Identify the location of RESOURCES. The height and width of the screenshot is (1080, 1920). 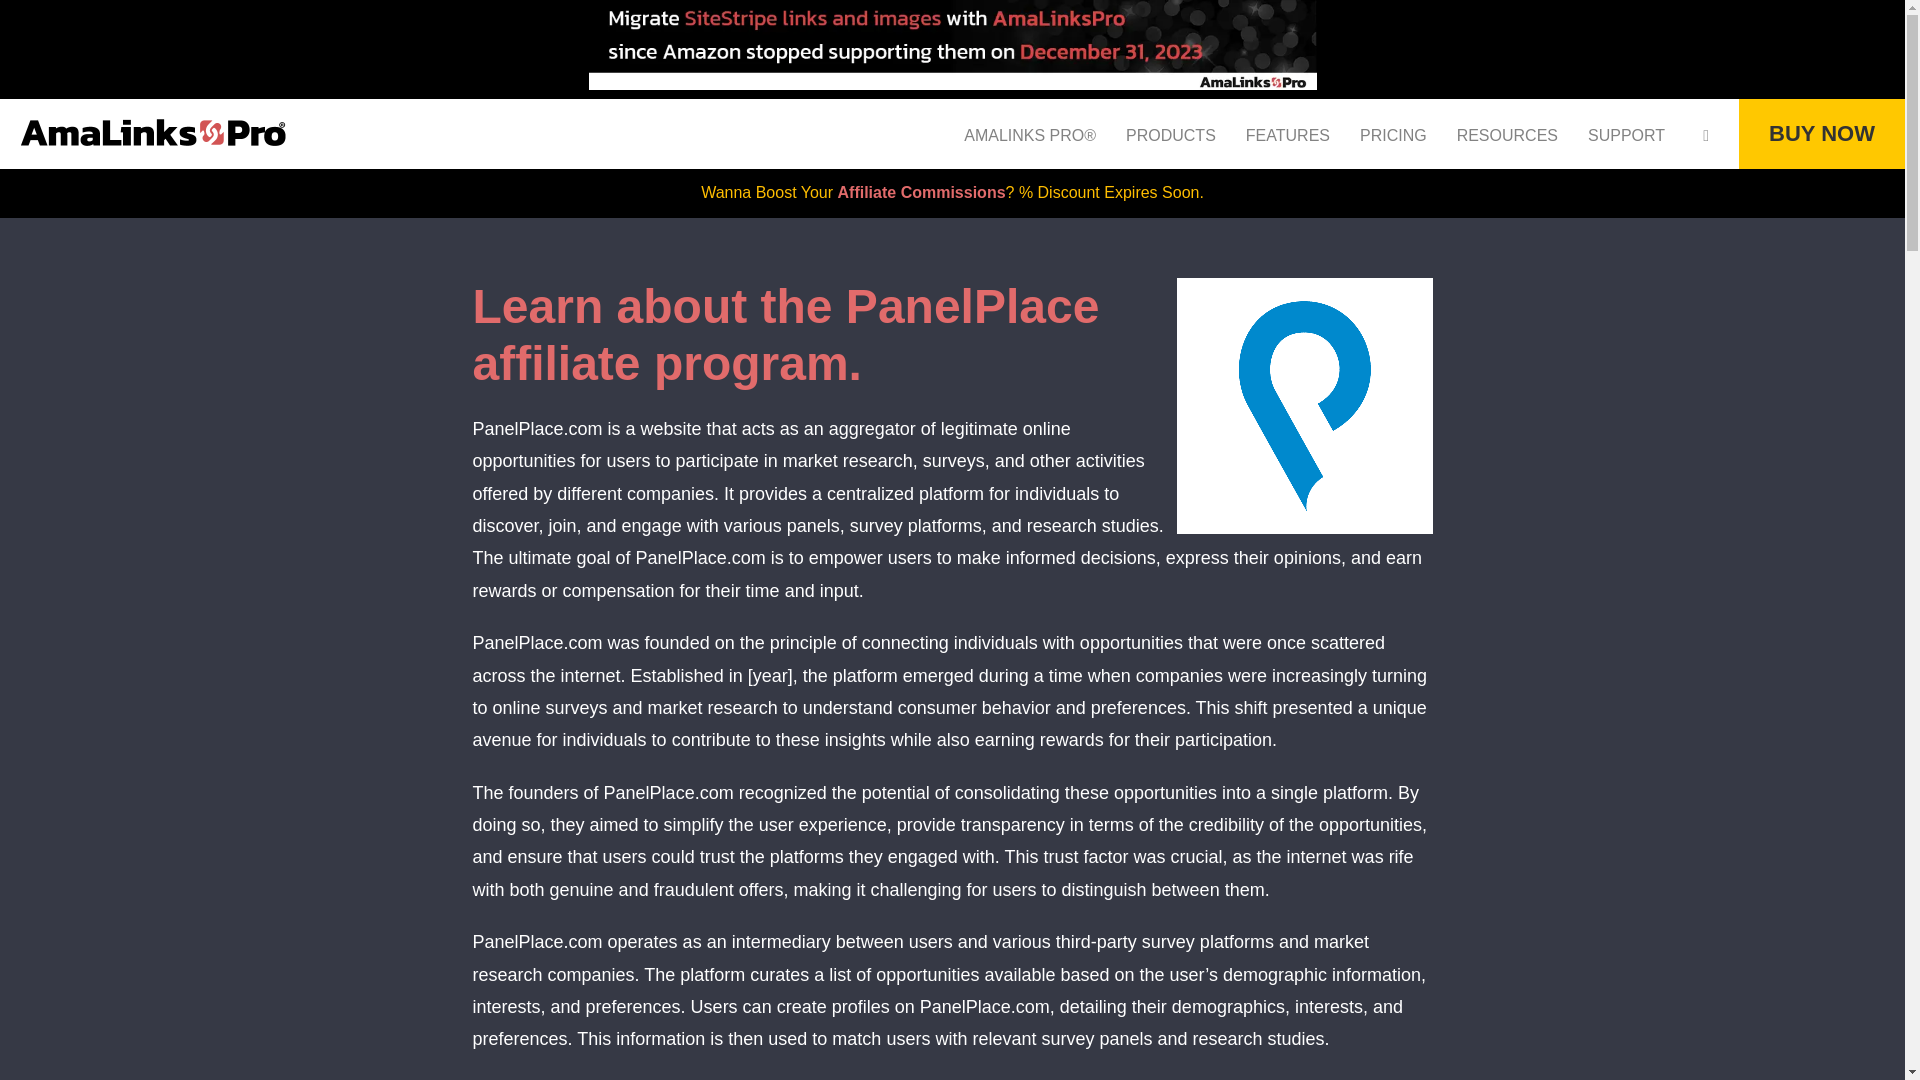
(1507, 136).